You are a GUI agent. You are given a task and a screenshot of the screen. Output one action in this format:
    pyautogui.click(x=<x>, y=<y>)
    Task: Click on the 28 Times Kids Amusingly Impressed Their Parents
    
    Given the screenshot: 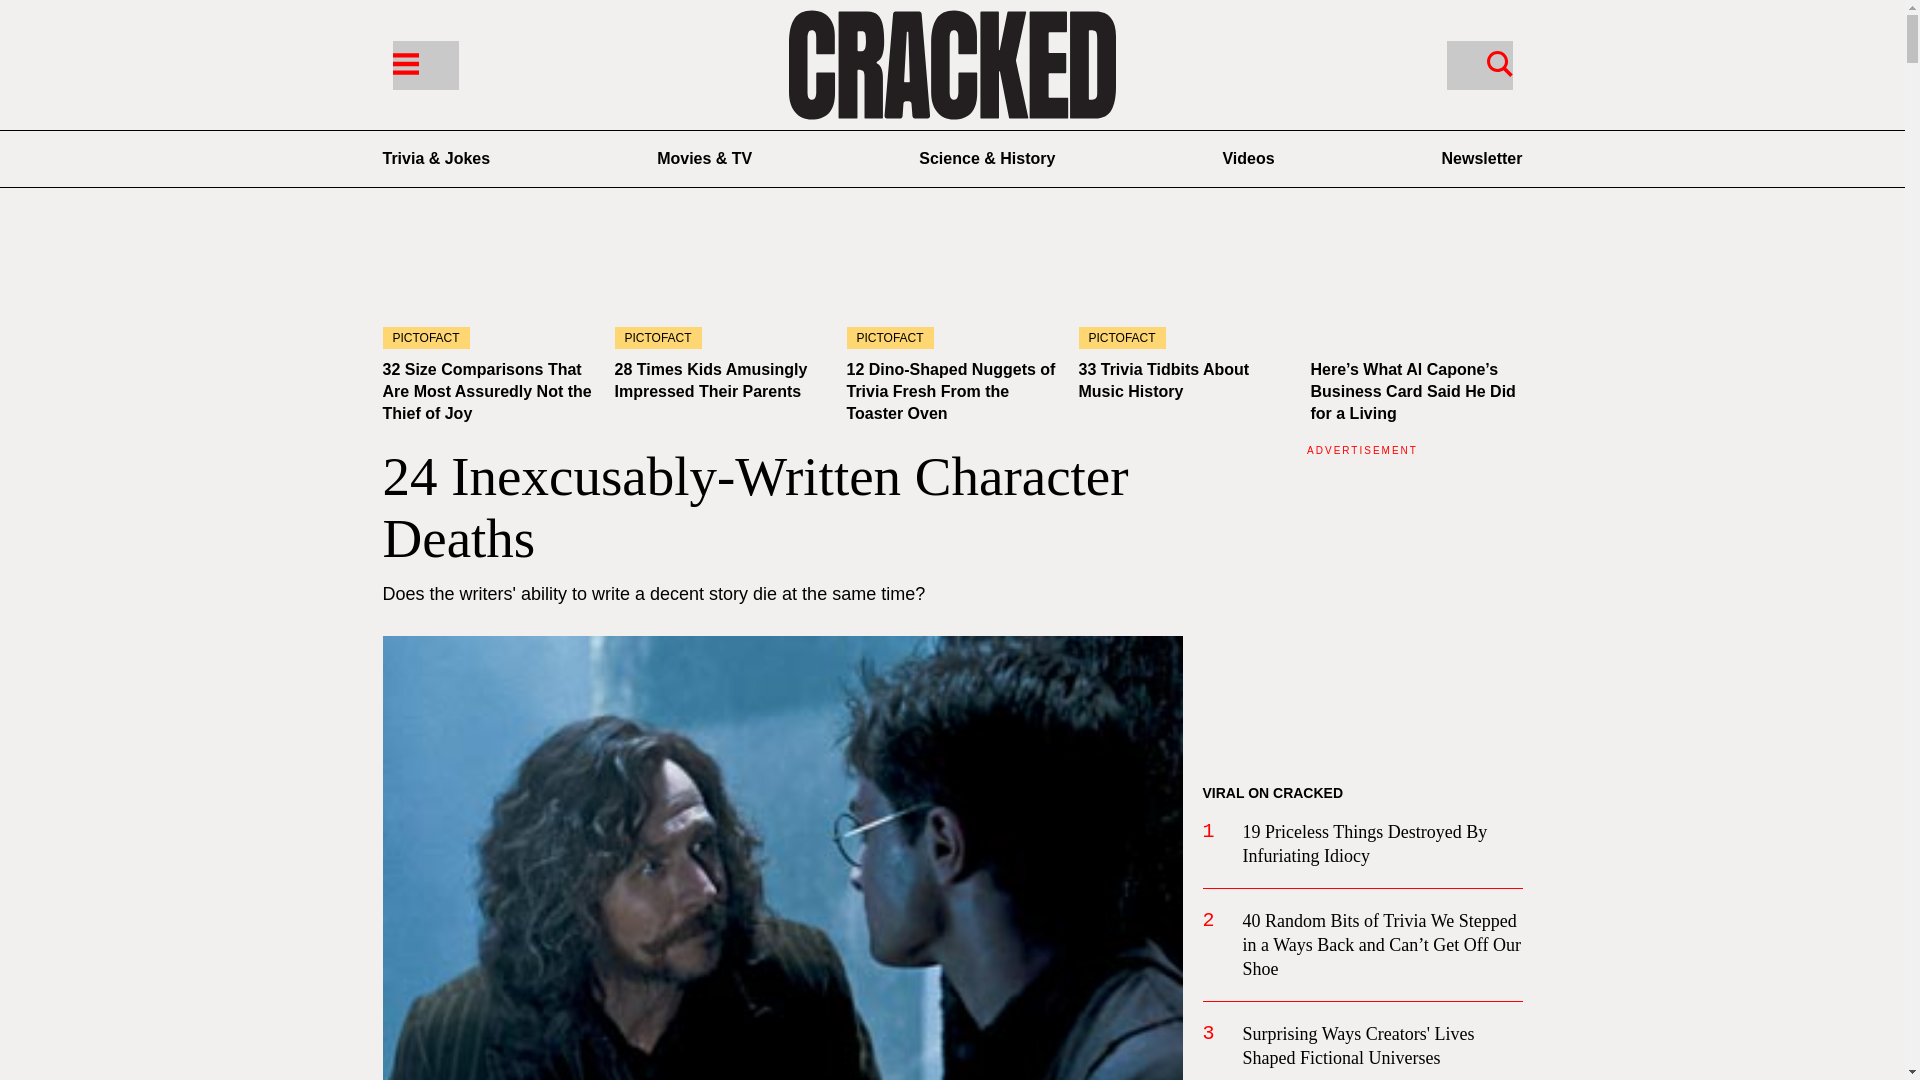 What is the action you would take?
    pyautogui.click(x=710, y=380)
    